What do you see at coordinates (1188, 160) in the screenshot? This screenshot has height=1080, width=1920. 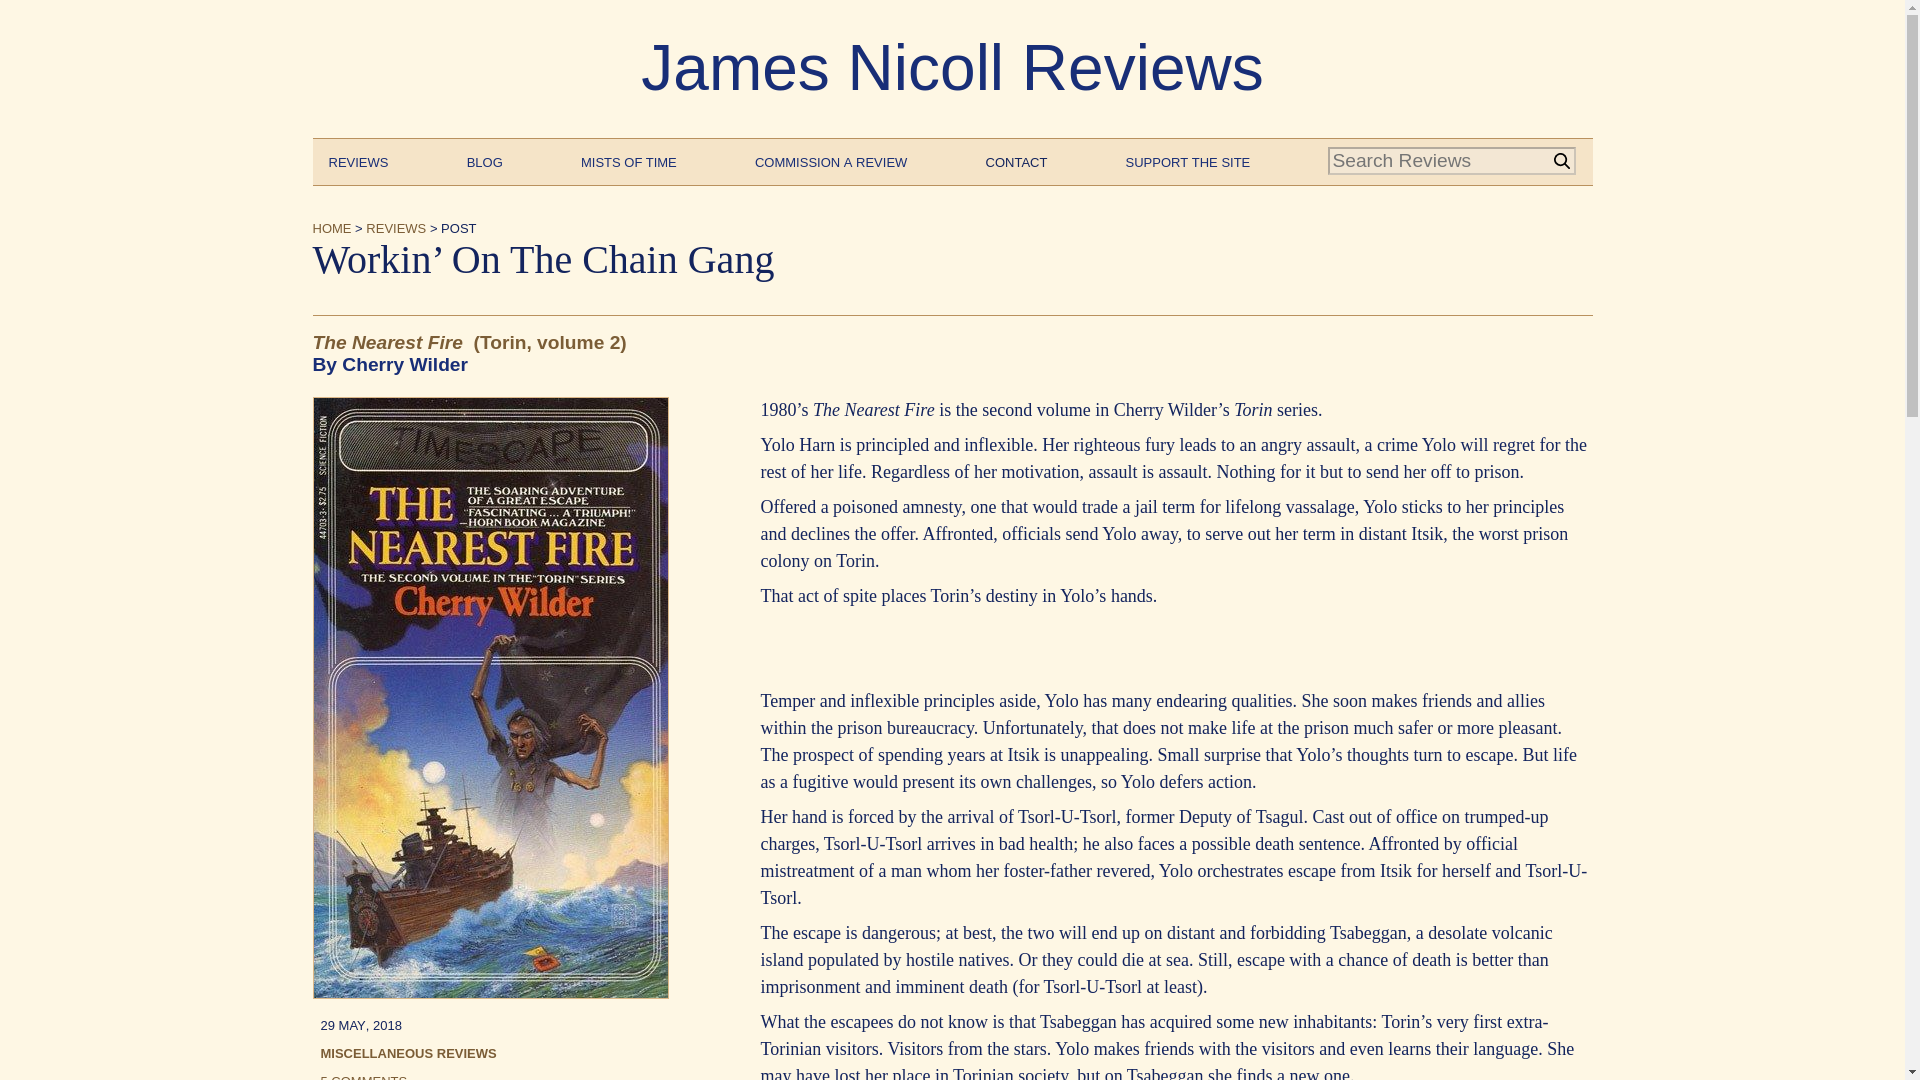 I see `Support the Site` at bounding box center [1188, 160].